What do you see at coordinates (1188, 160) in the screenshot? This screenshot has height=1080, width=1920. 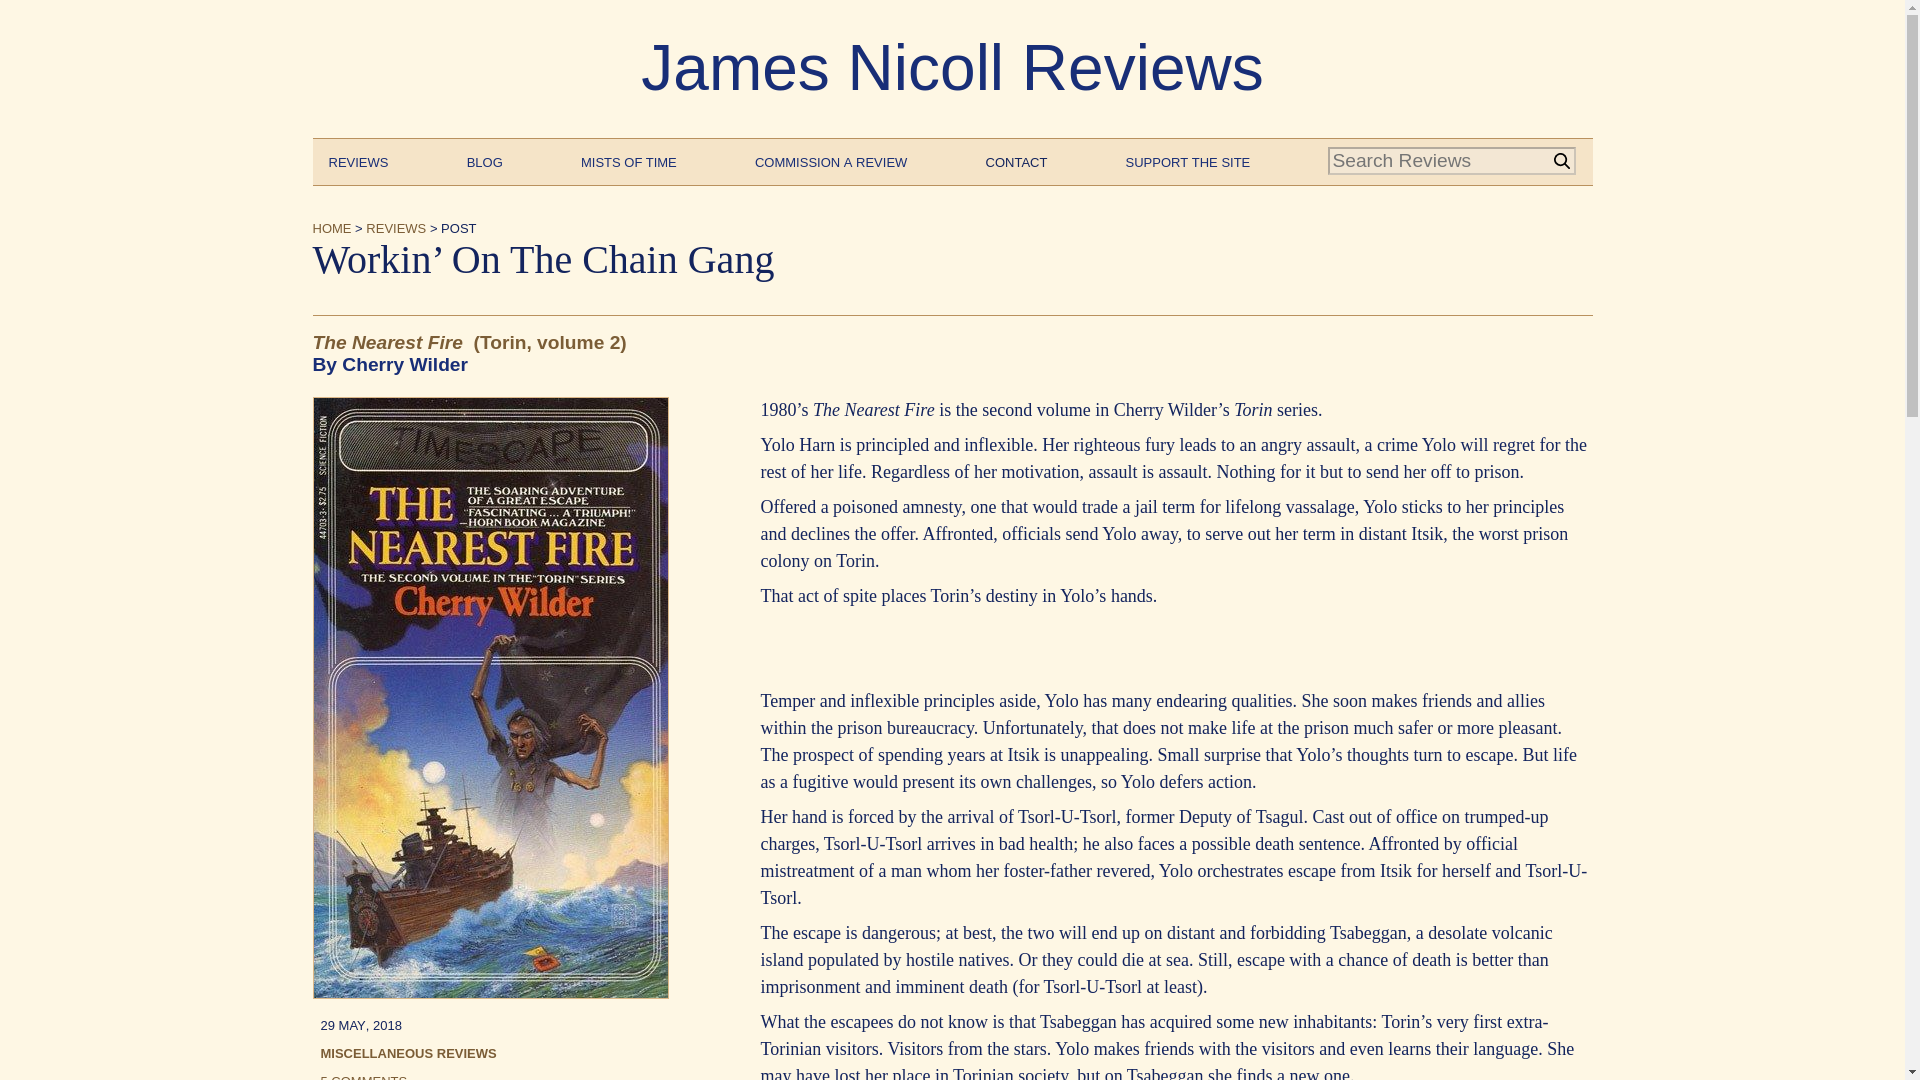 I see `Support the Site` at bounding box center [1188, 160].